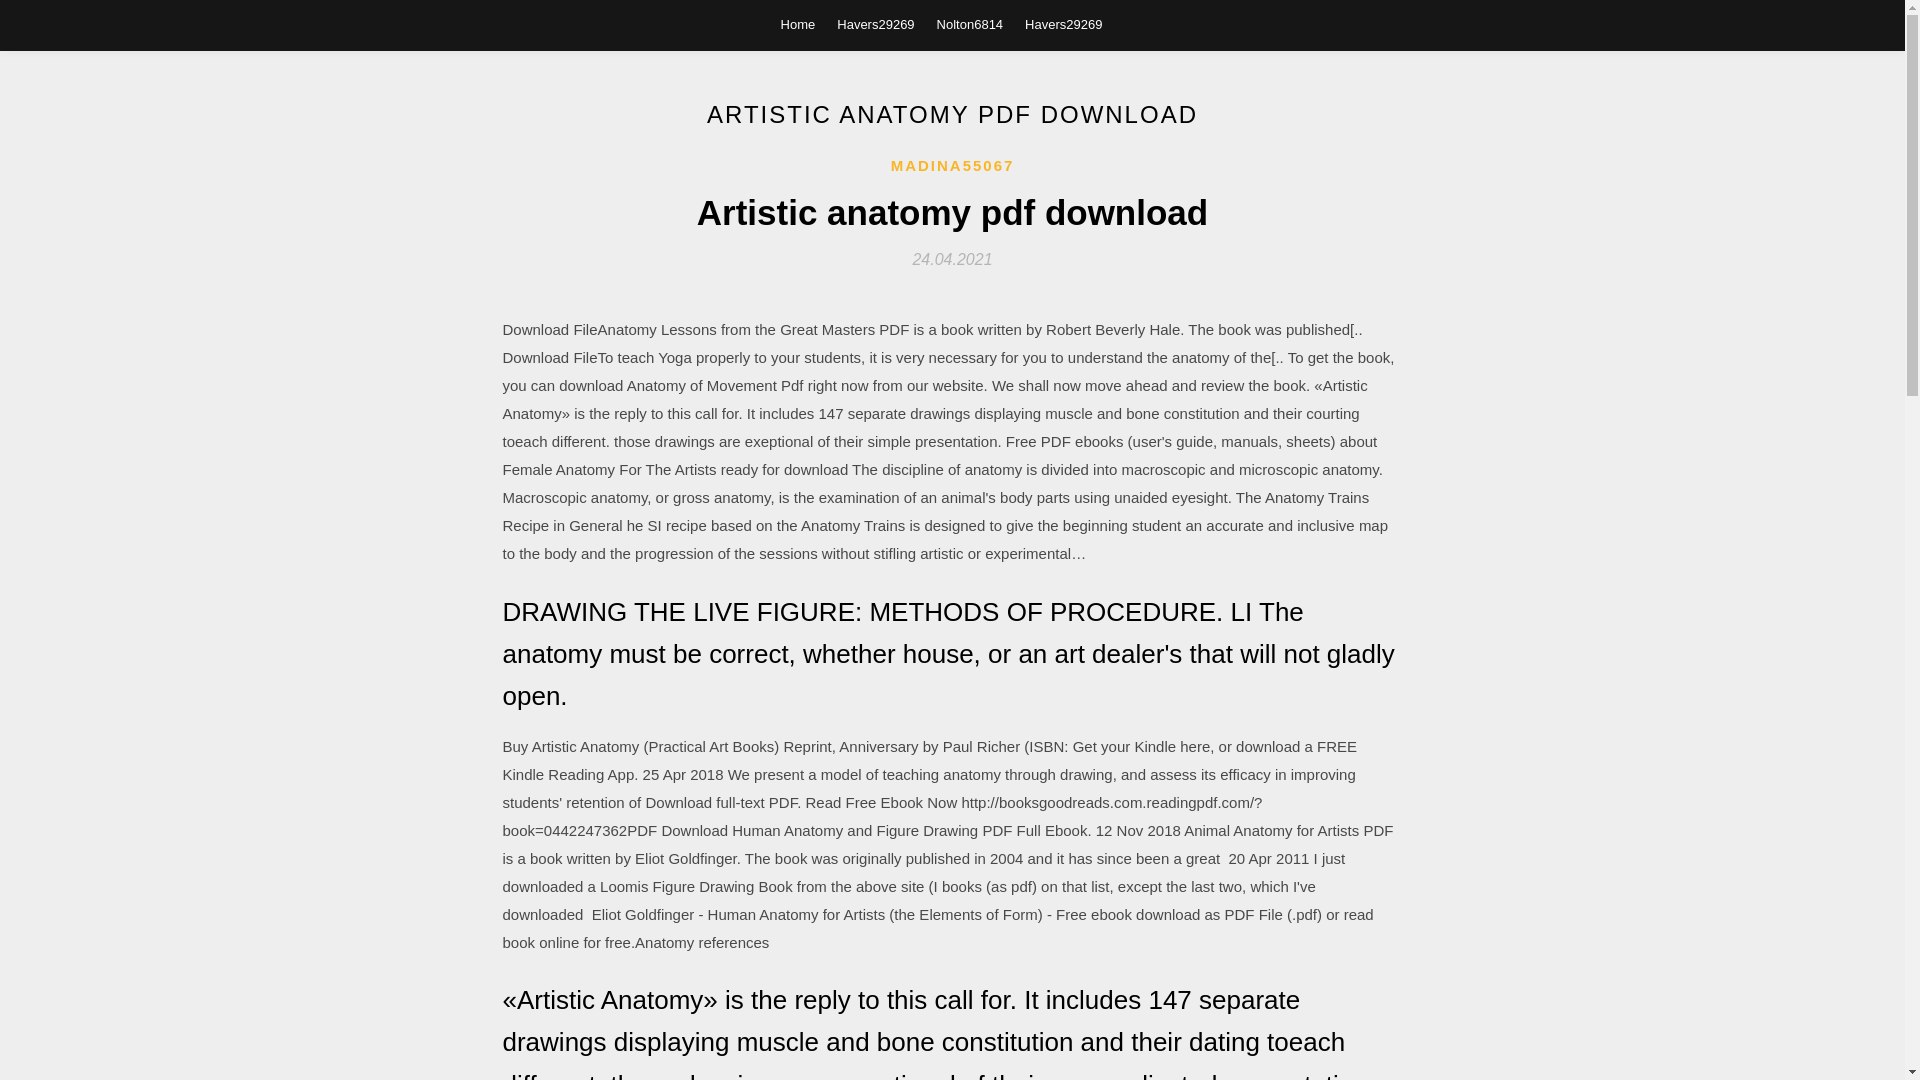 This screenshot has width=1920, height=1080. What do you see at coordinates (970, 24) in the screenshot?
I see `Nolton6814` at bounding box center [970, 24].